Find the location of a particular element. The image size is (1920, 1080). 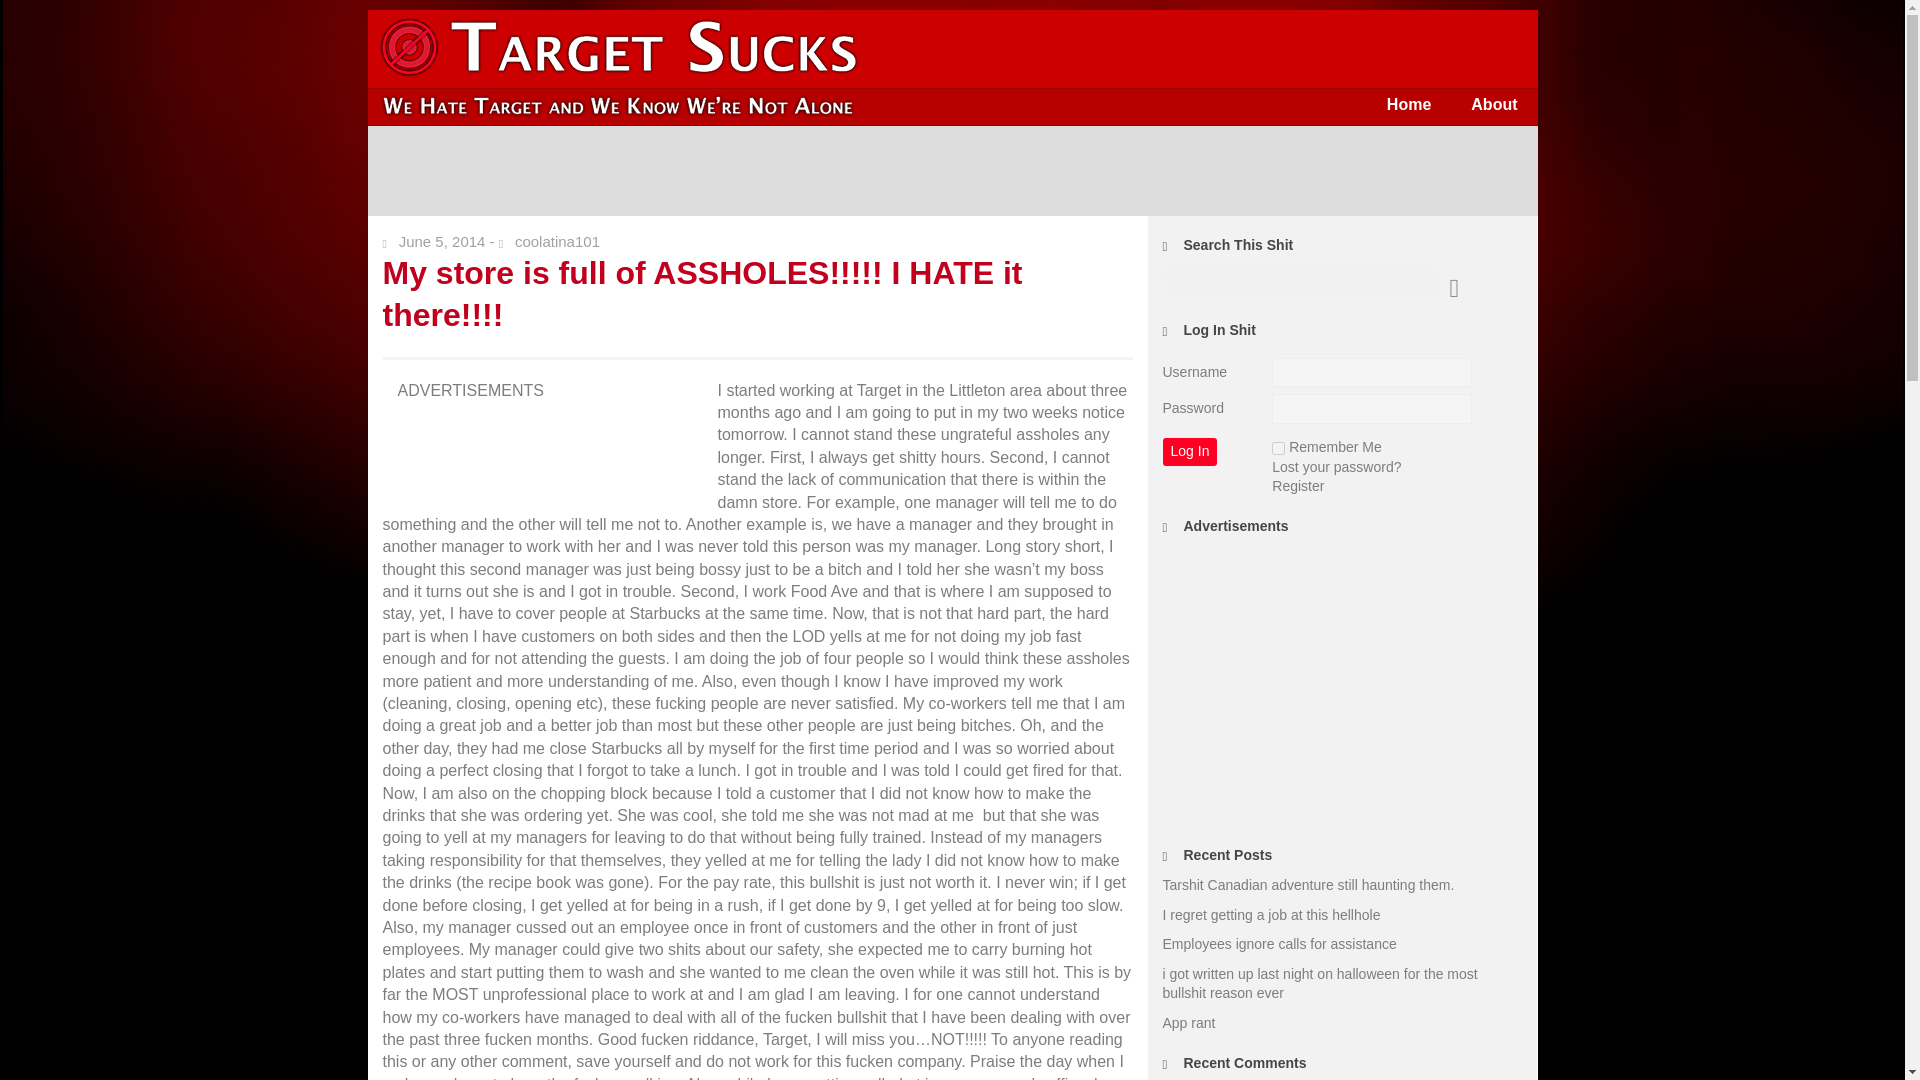

forever is located at coordinates (1278, 448).